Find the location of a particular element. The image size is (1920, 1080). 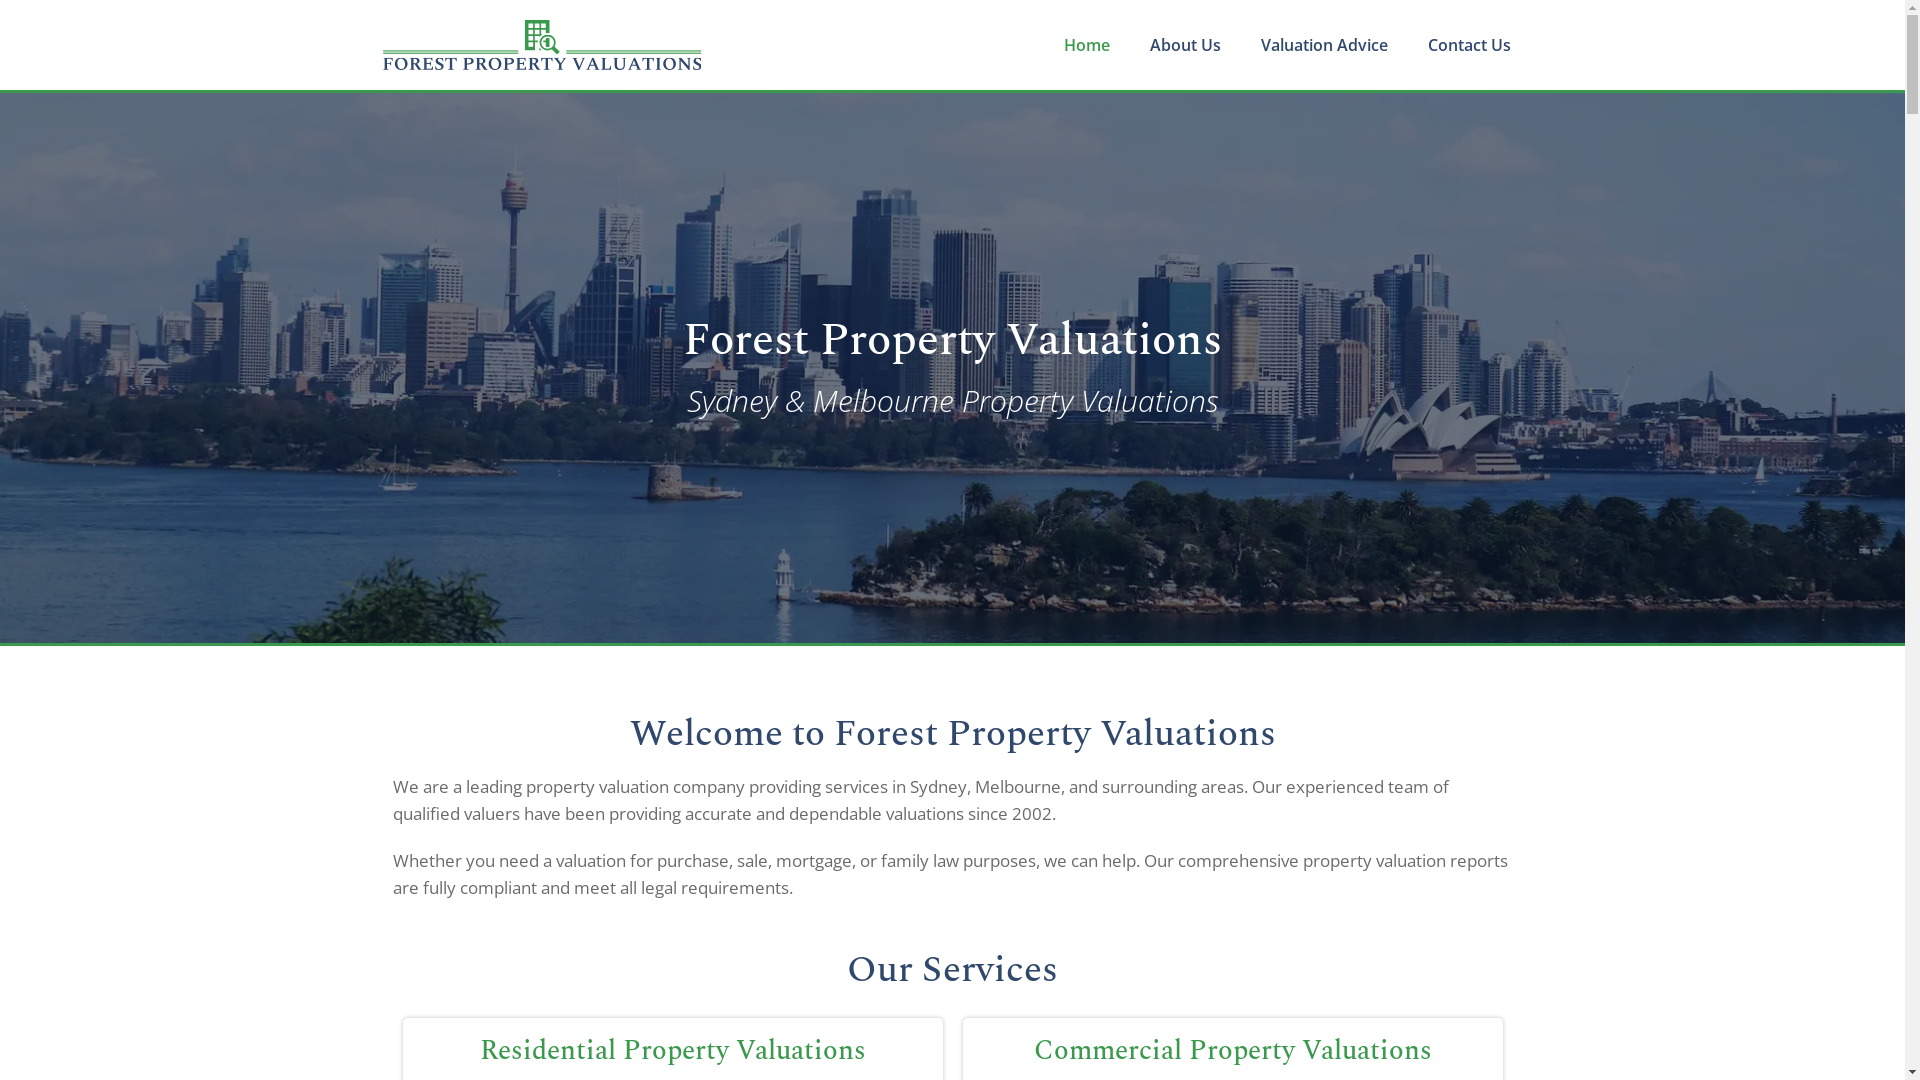

Home is located at coordinates (1087, 45).